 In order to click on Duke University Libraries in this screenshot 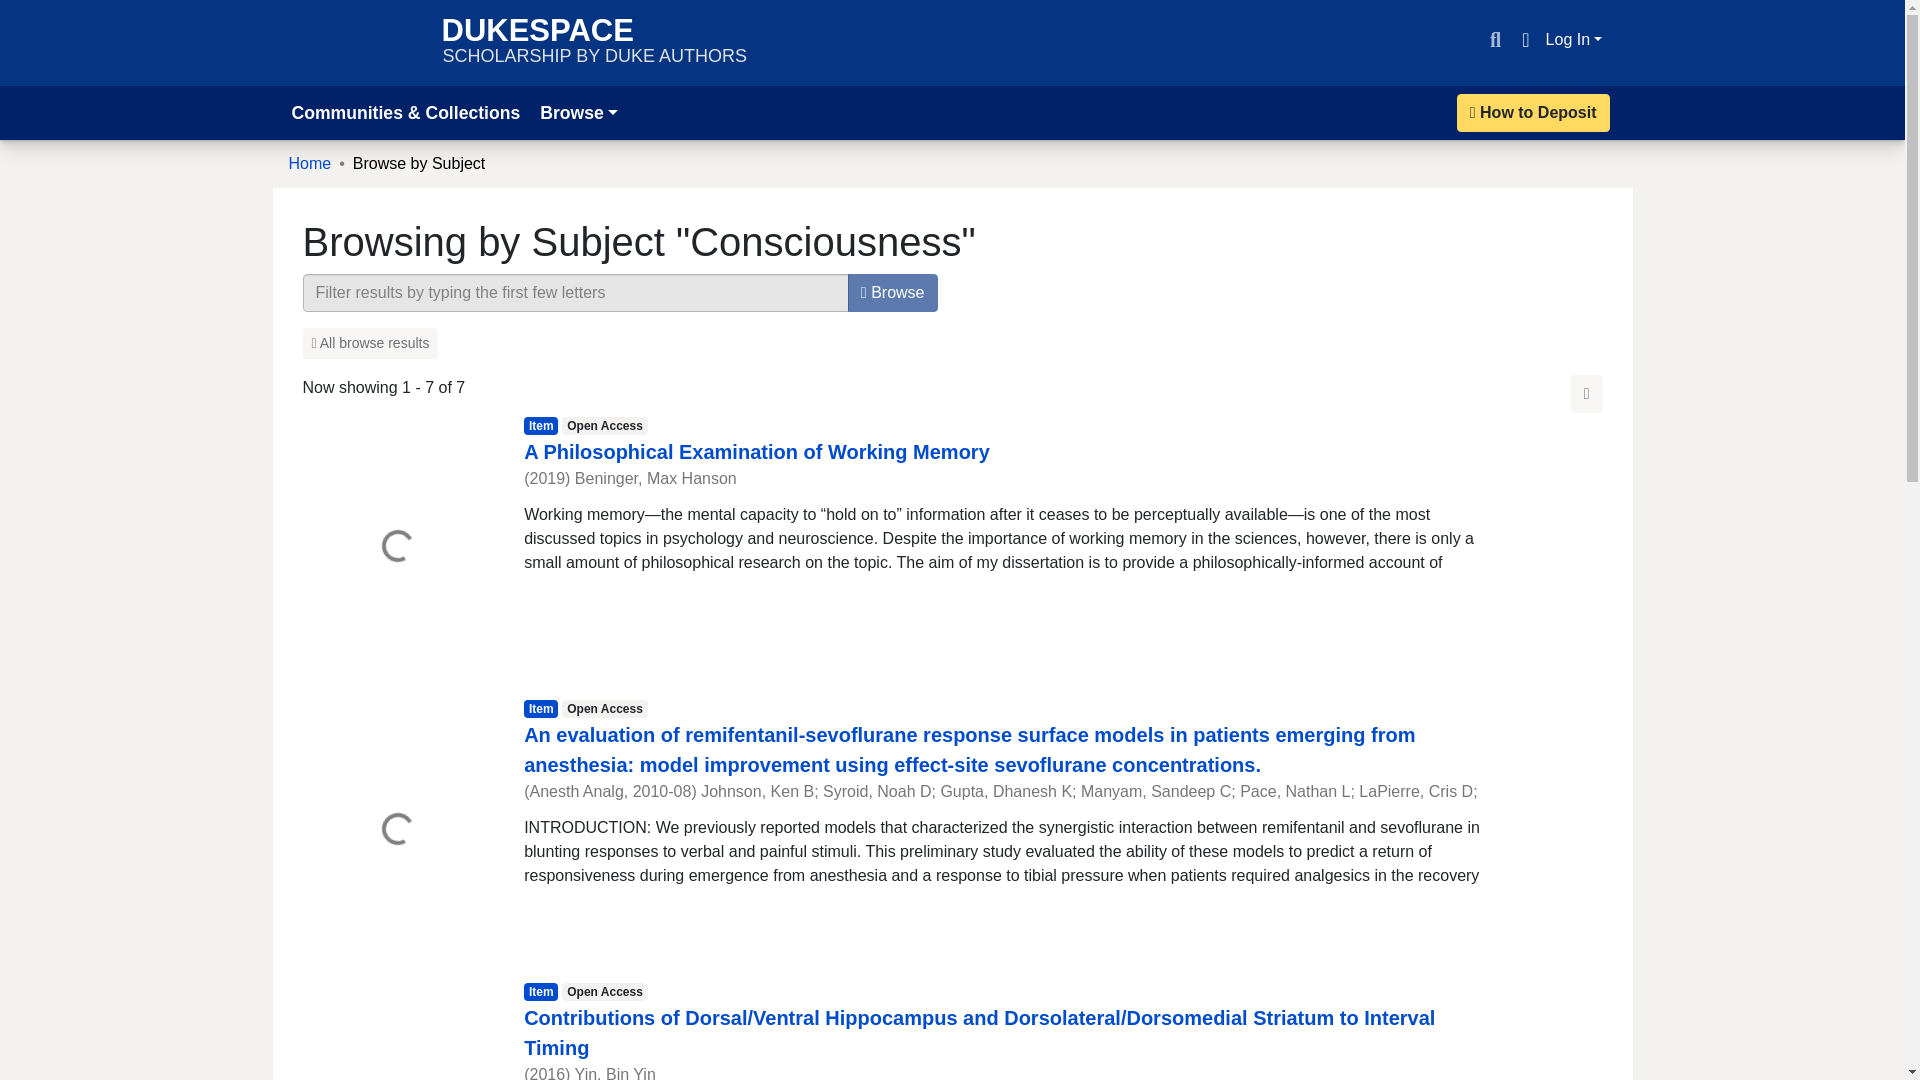, I will do `click(369, 343)`.